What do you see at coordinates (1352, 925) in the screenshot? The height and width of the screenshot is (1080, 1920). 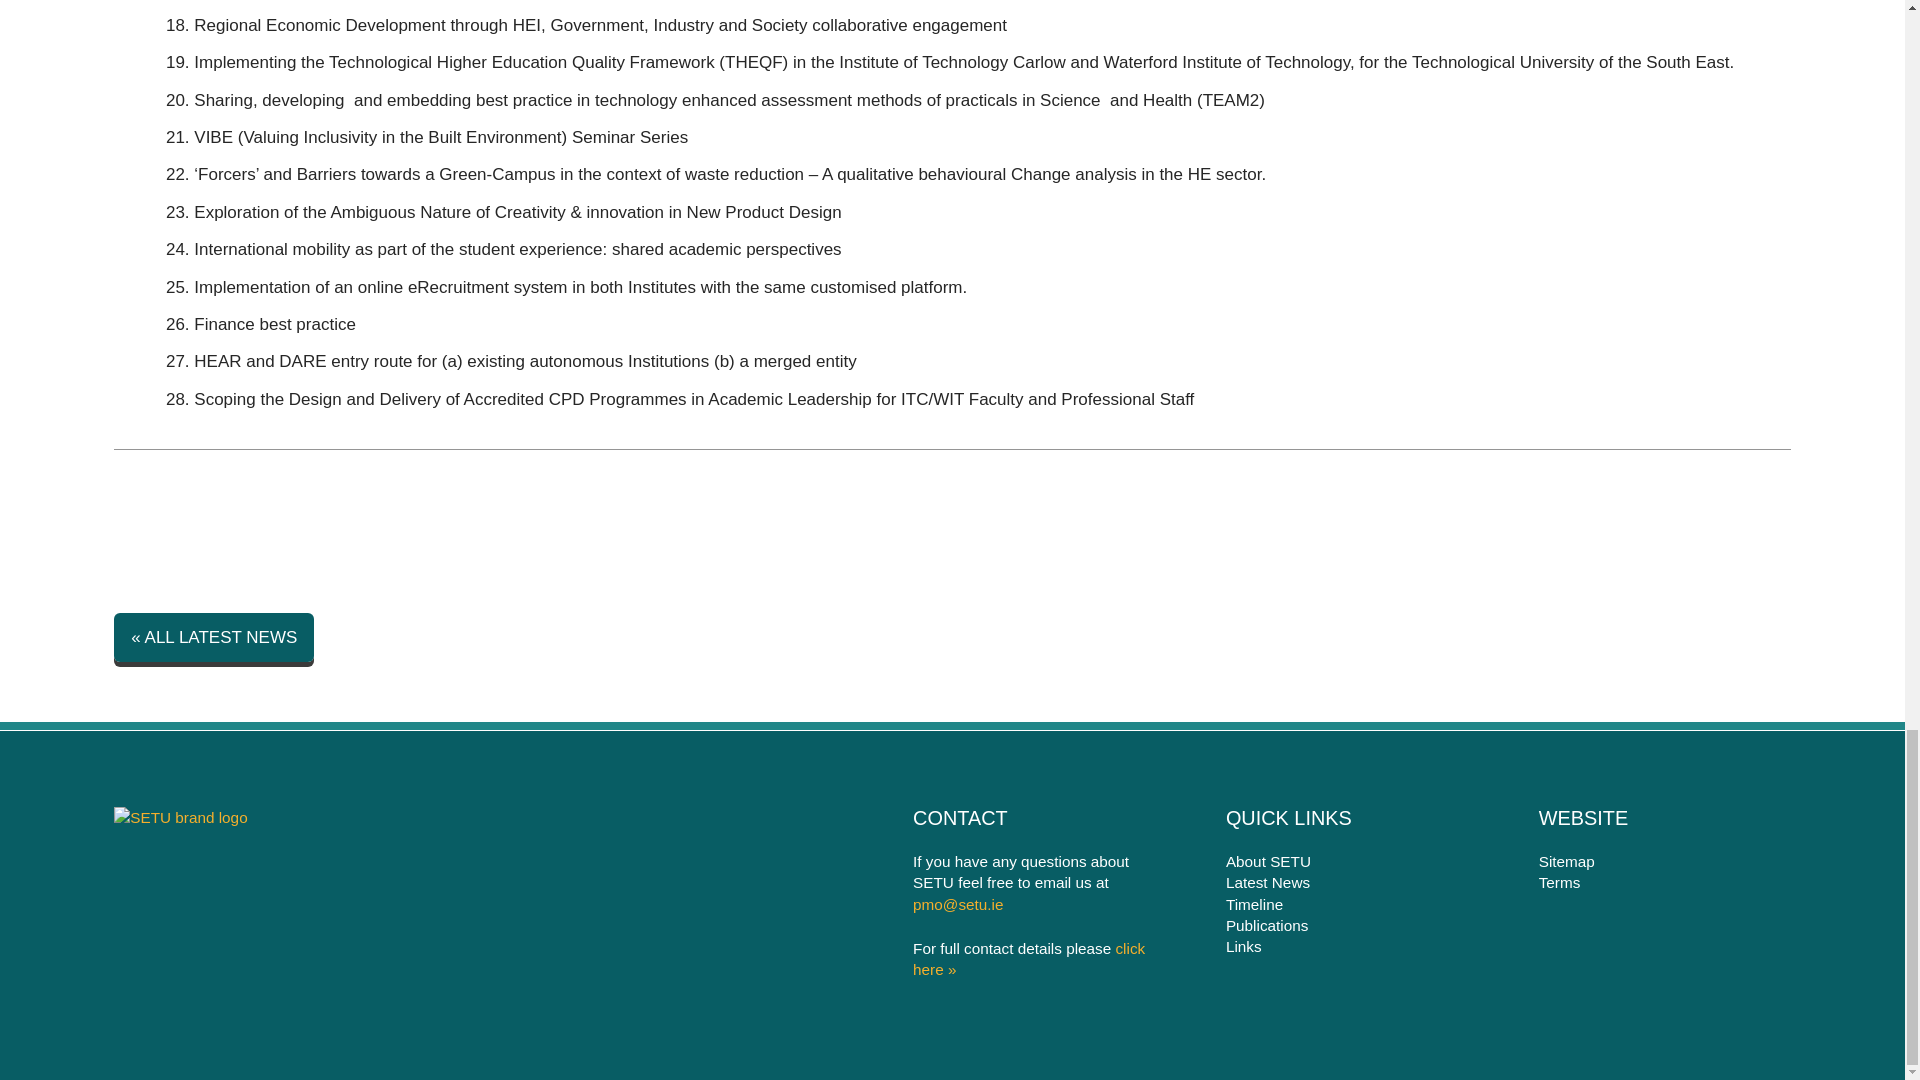 I see `Publications` at bounding box center [1352, 925].